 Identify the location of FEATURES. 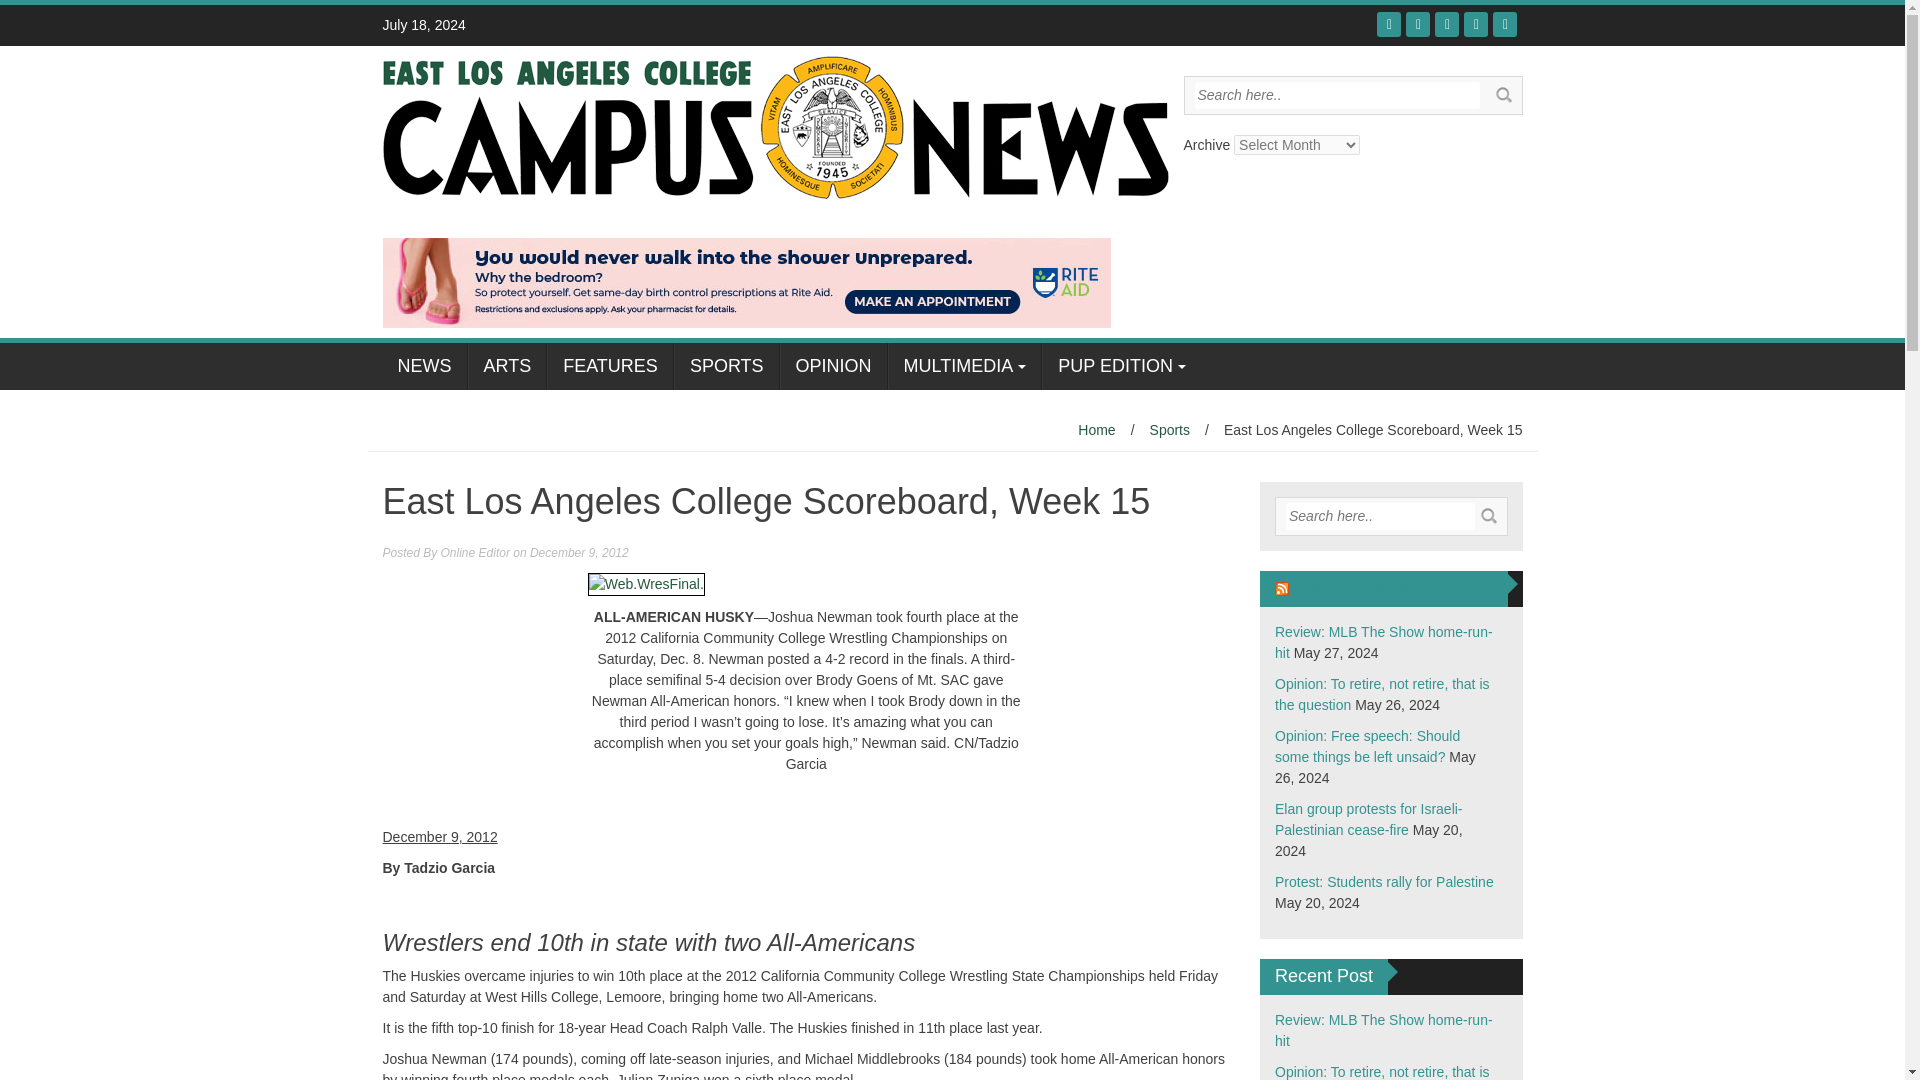
(610, 366).